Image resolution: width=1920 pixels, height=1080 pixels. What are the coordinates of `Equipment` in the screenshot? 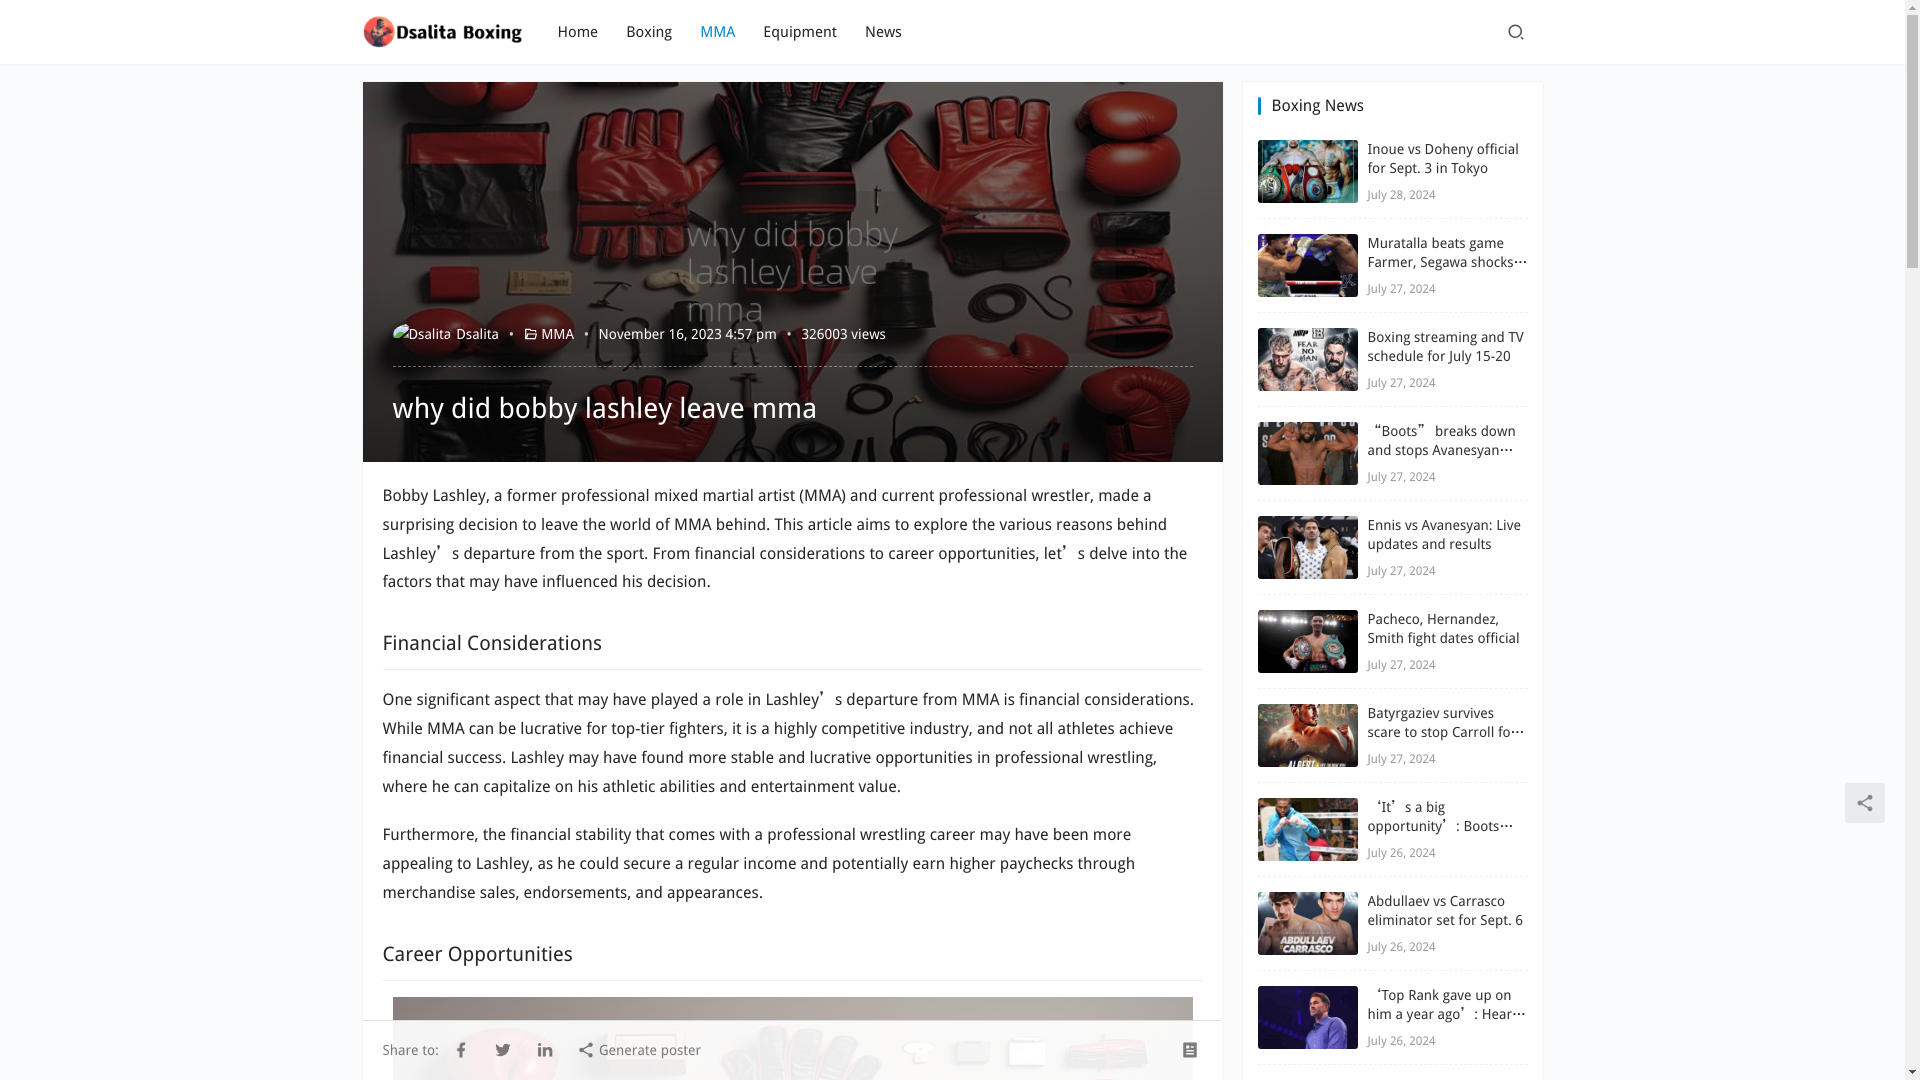 It's located at (800, 32).